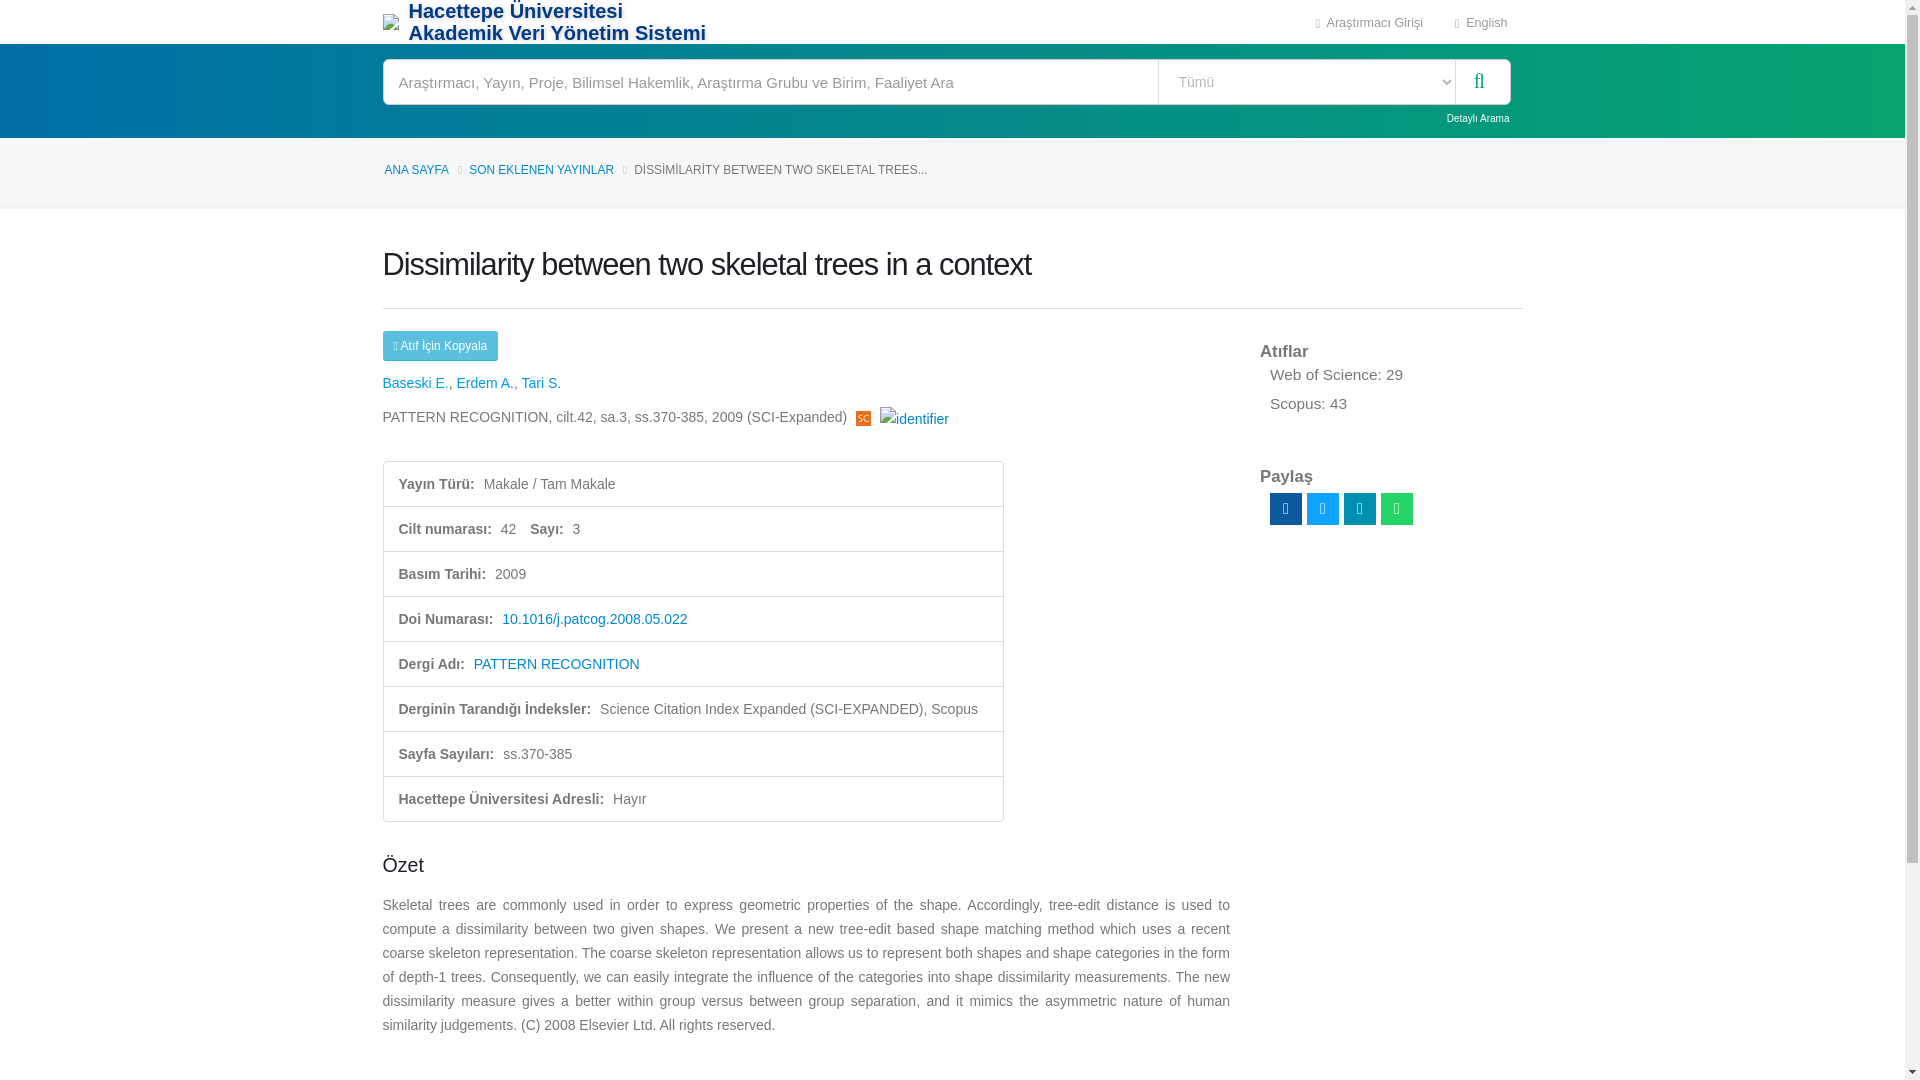 Image resolution: width=1920 pixels, height=1080 pixels. I want to click on ANA SAYFA, so click(416, 170).